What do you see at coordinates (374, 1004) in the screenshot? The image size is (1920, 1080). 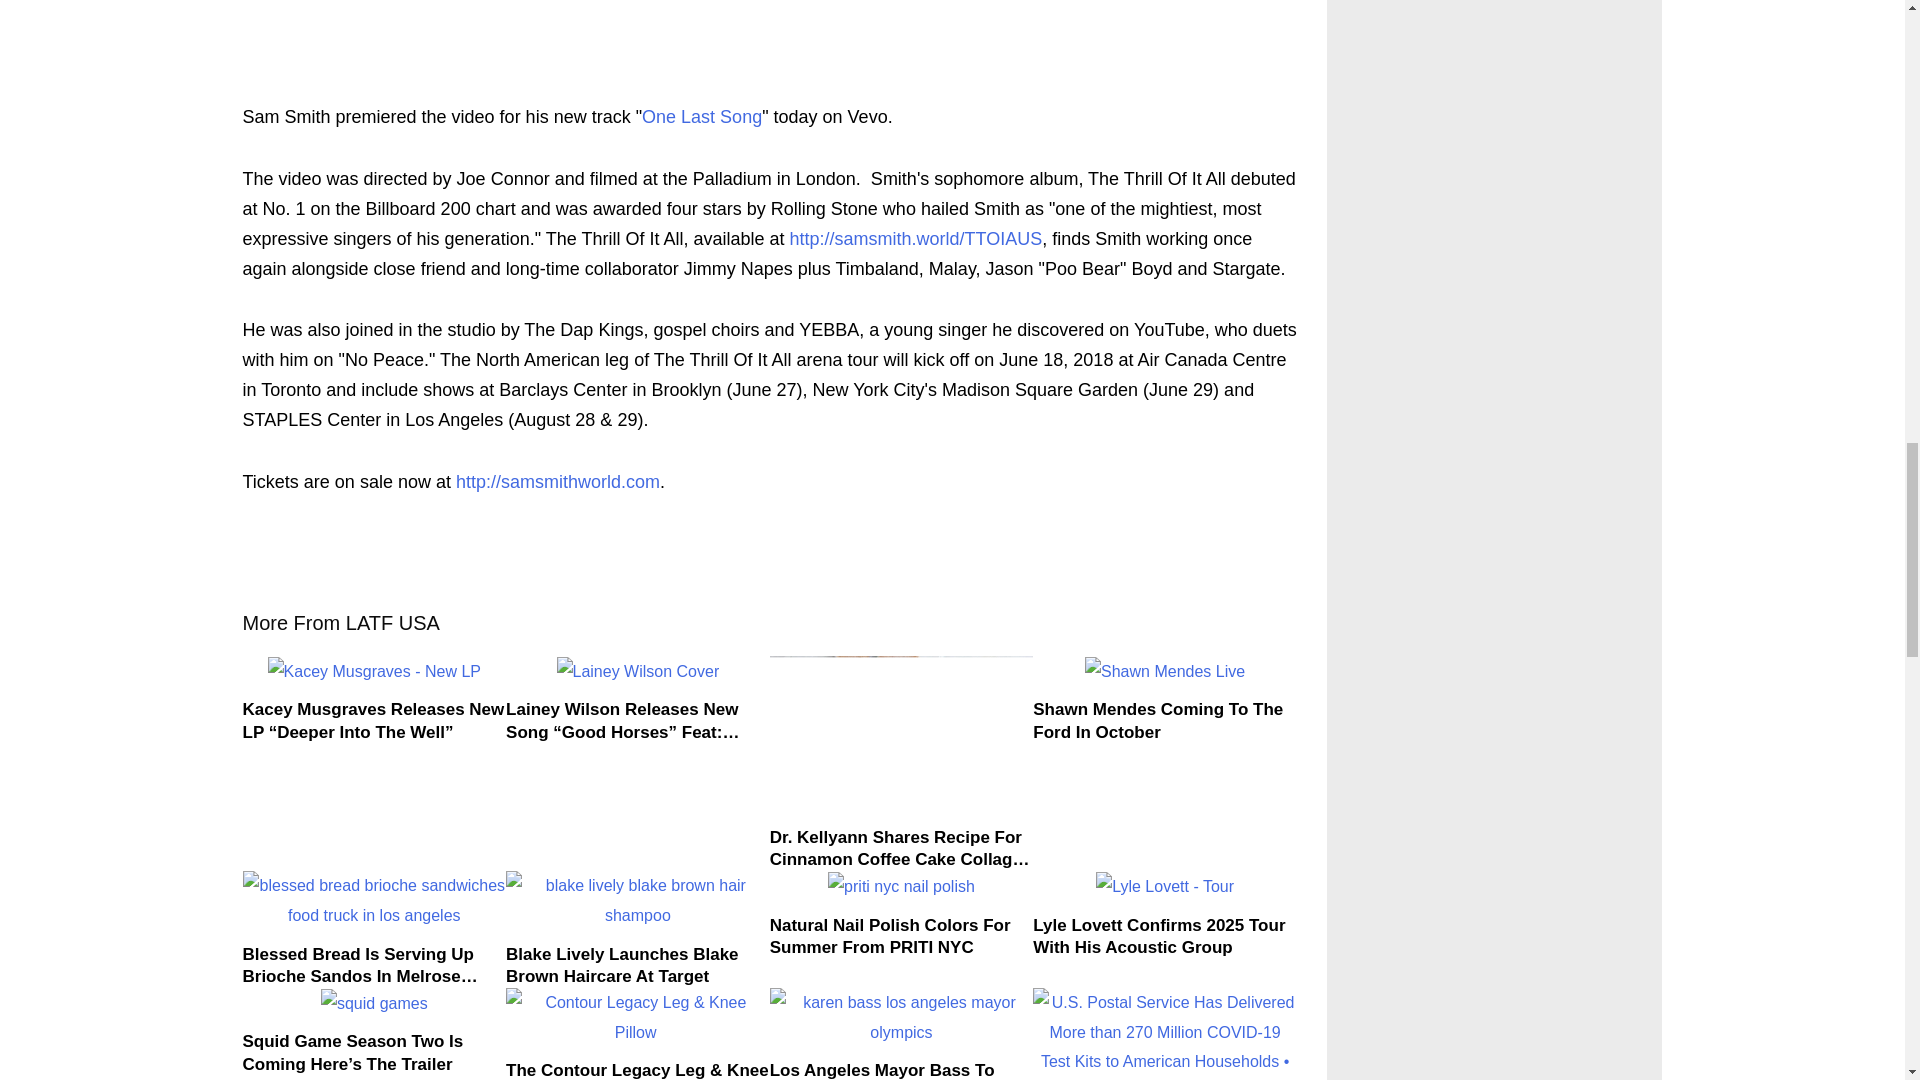 I see `squid games` at bounding box center [374, 1004].